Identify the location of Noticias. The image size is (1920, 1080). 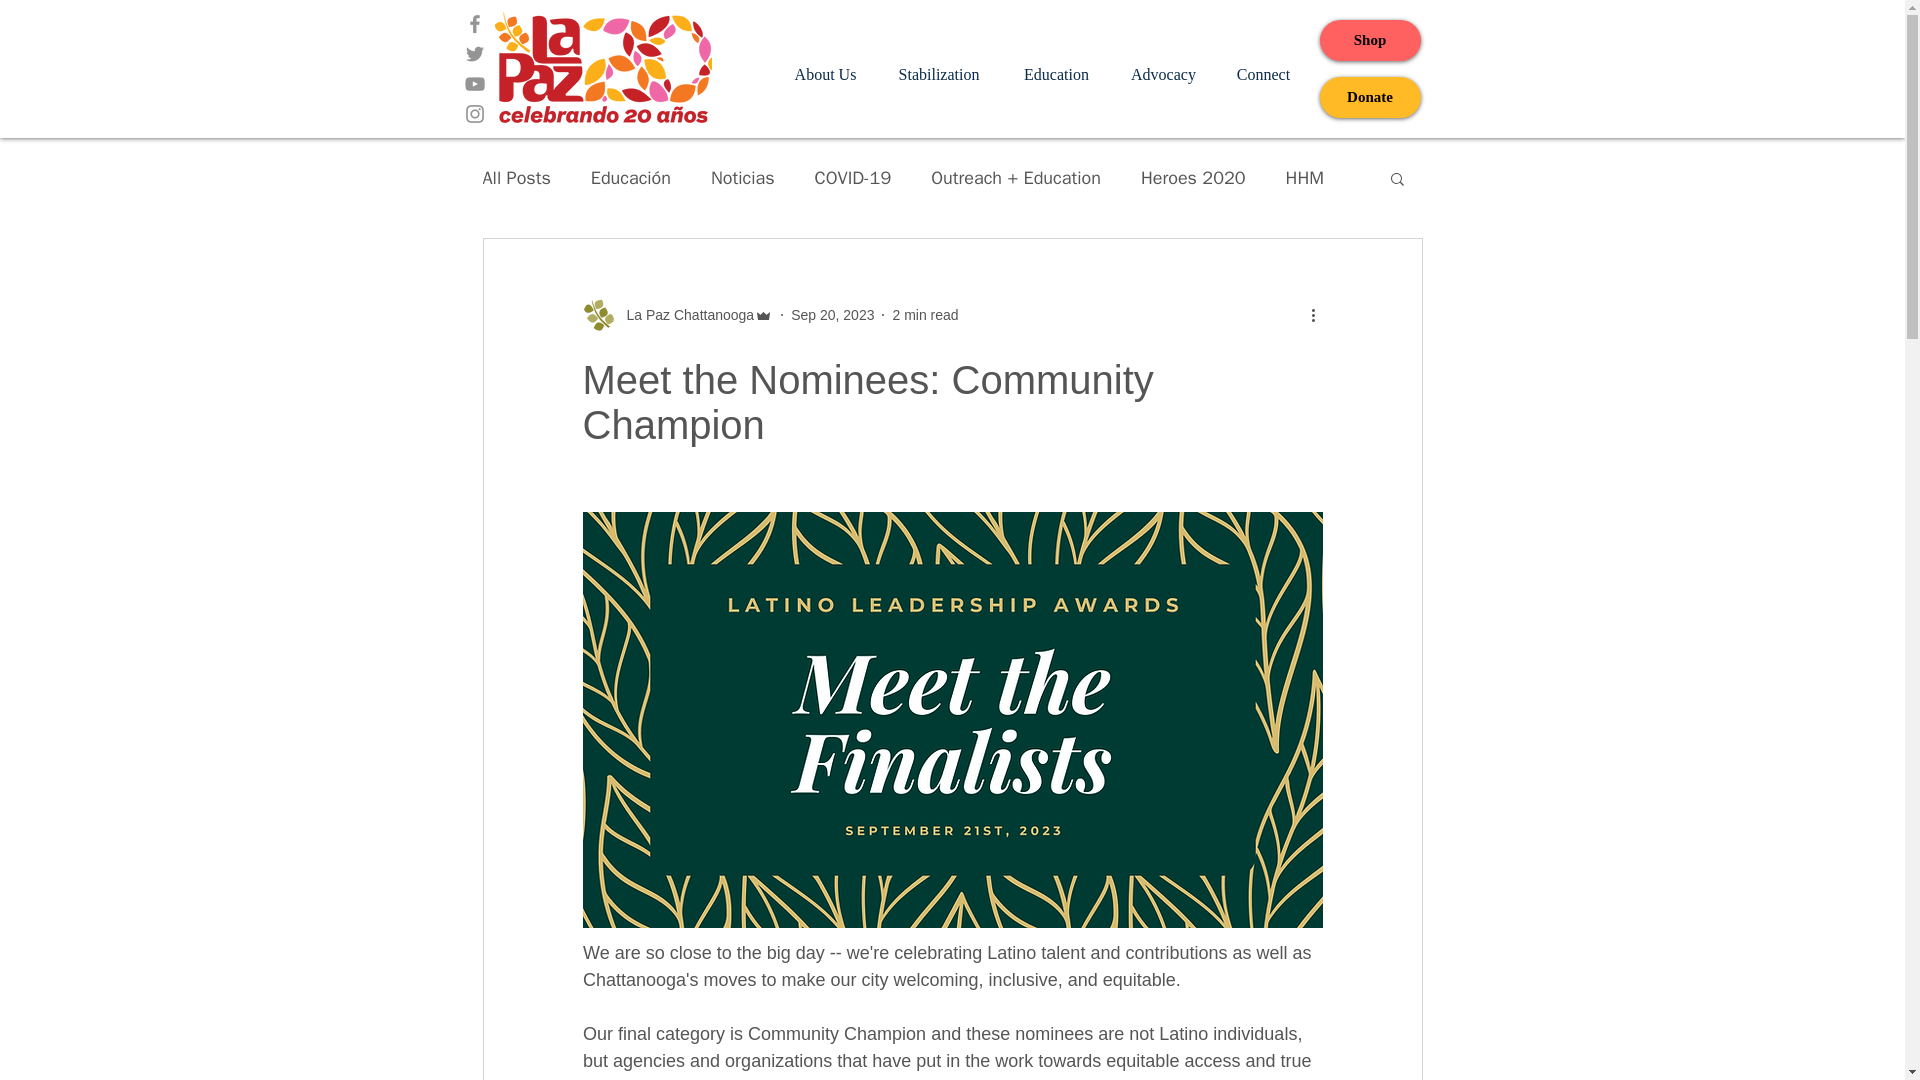
(742, 178).